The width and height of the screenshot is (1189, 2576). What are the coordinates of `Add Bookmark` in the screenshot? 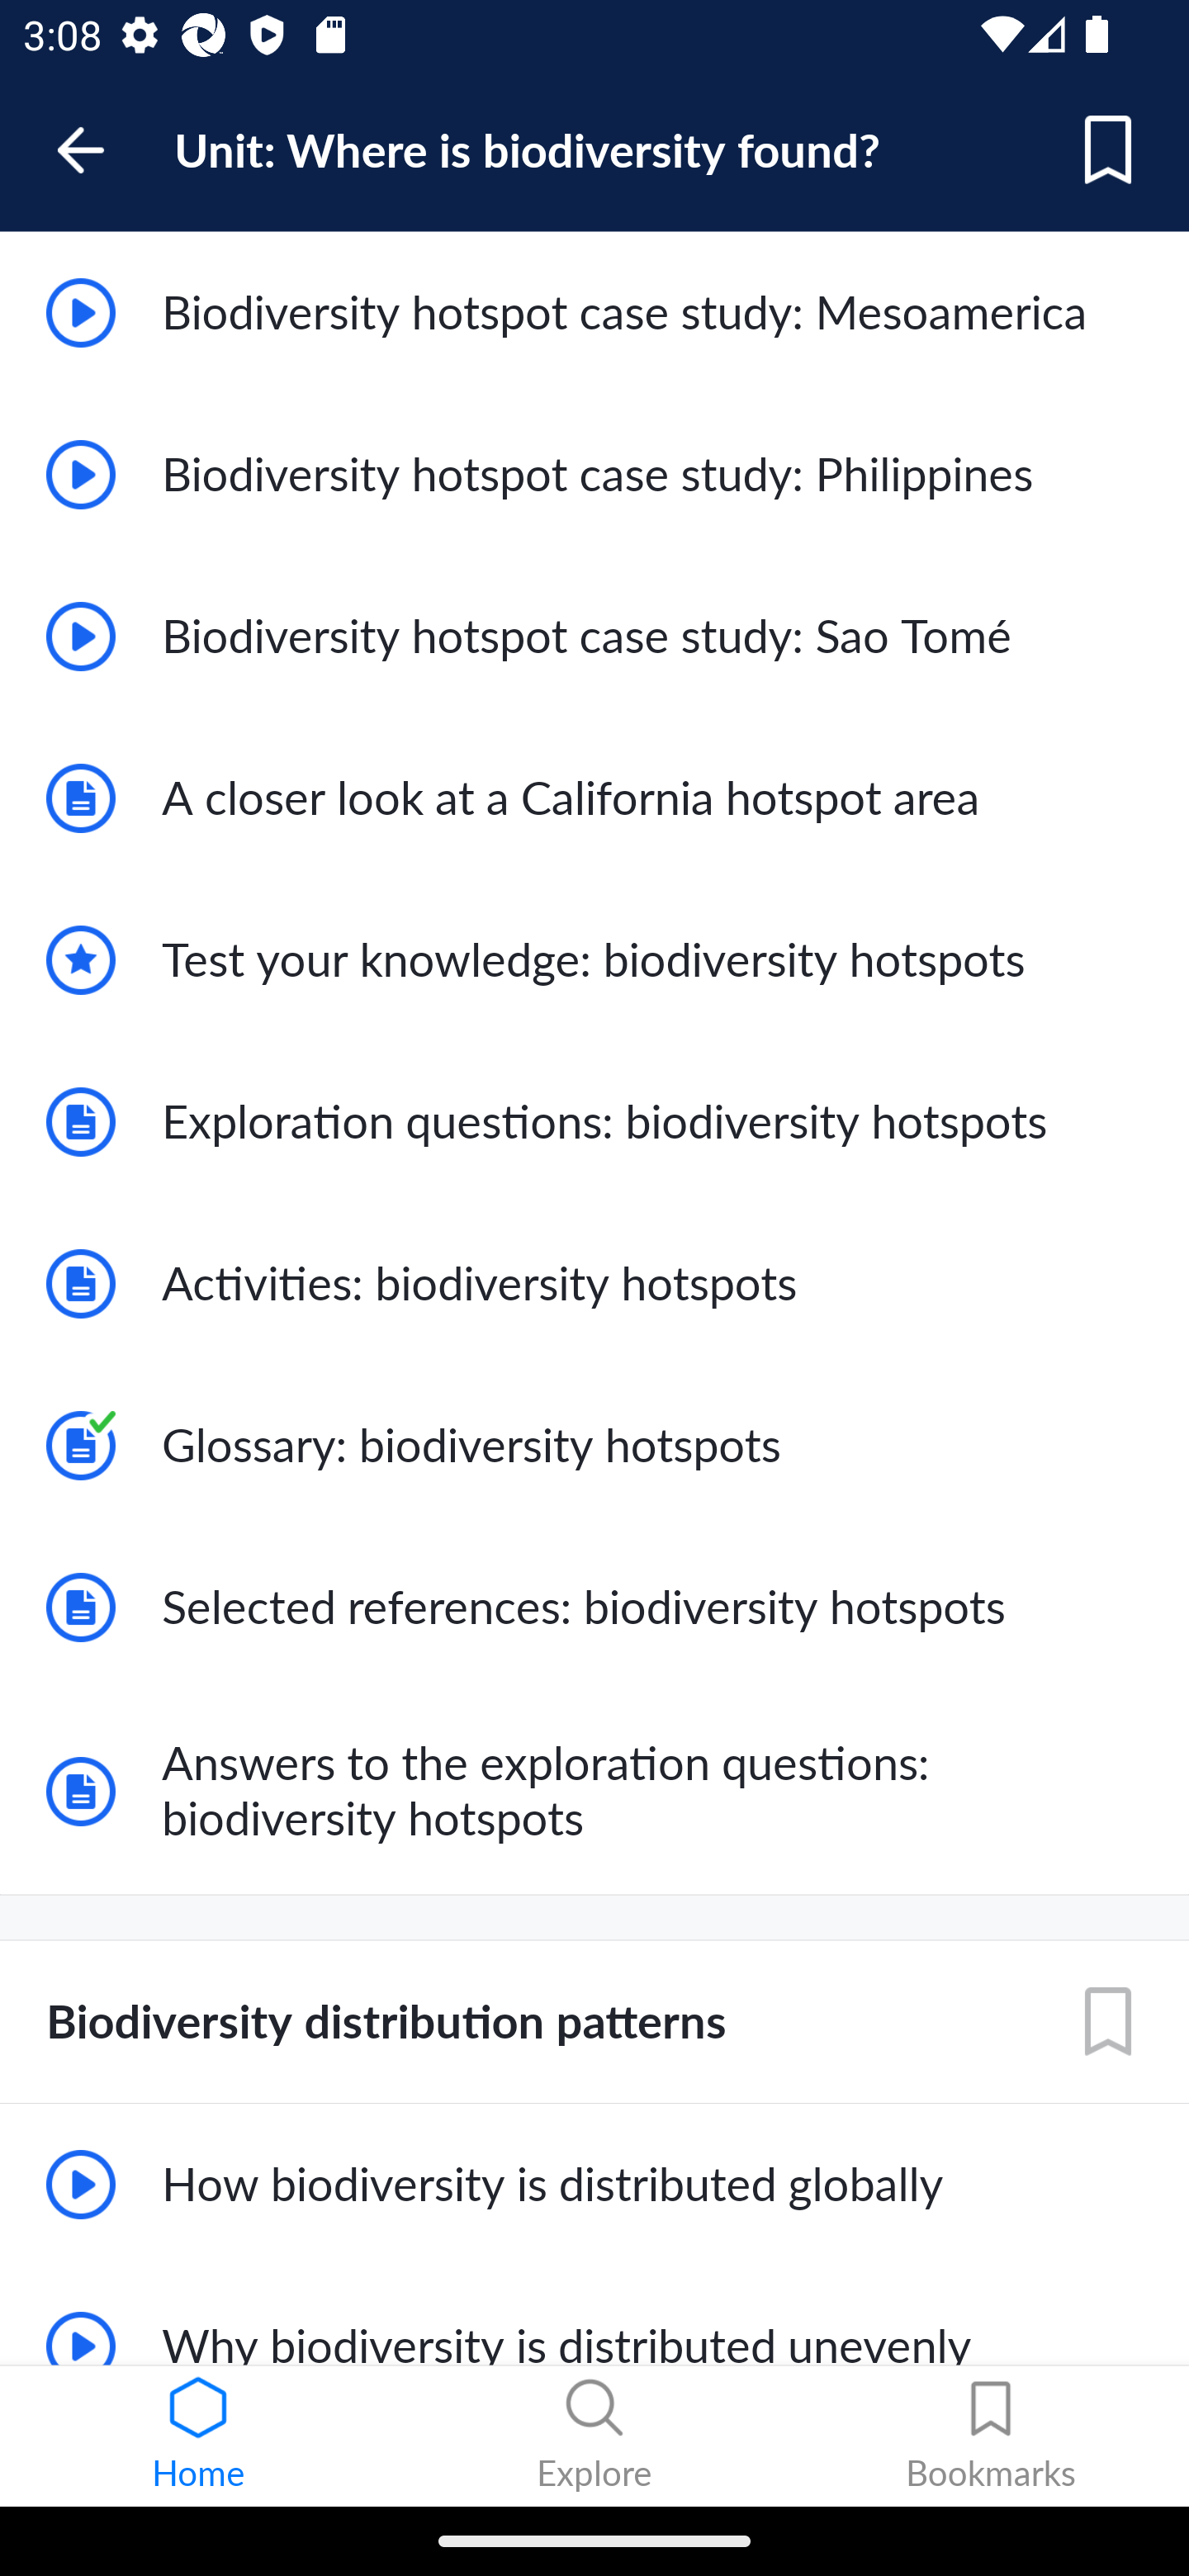 It's located at (1108, 150).